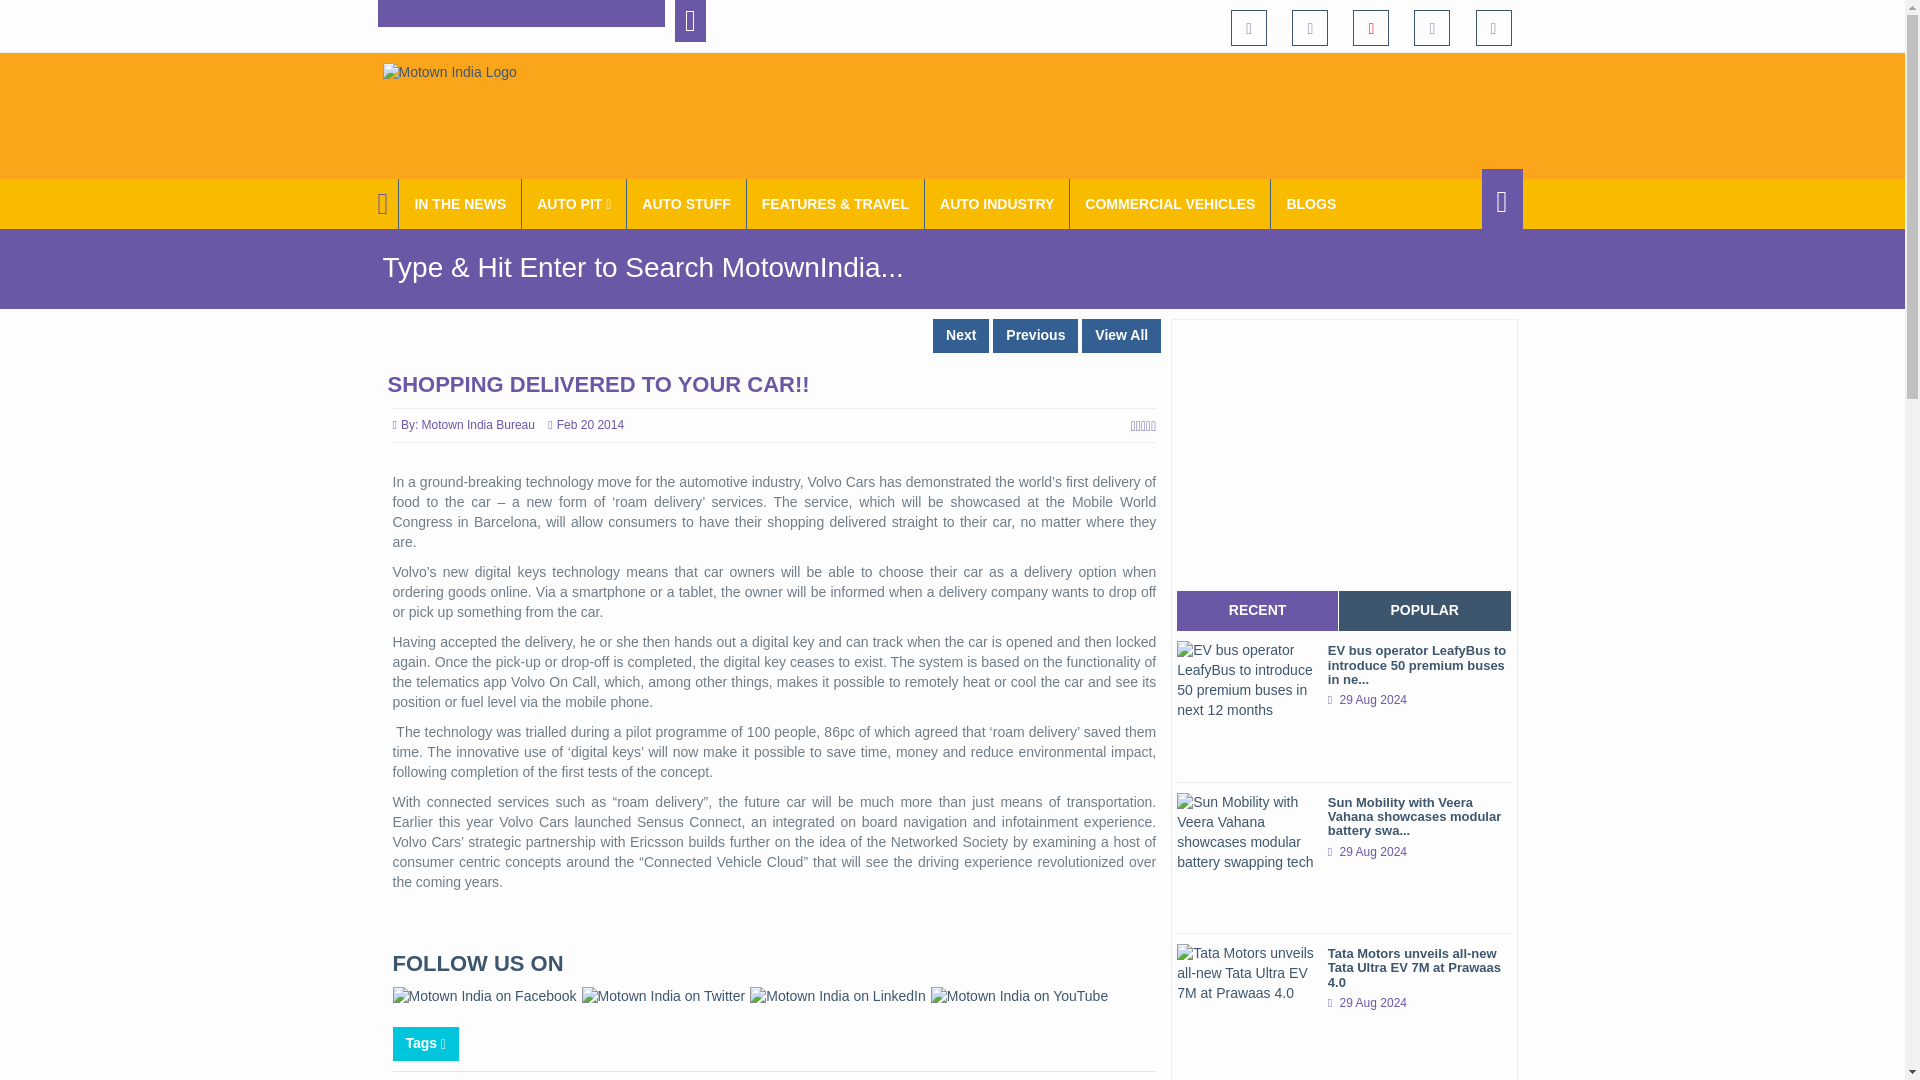 The height and width of the screenshot is (1080, 1920). I want to click on Motown India on Facebook, so click(1248, 28).